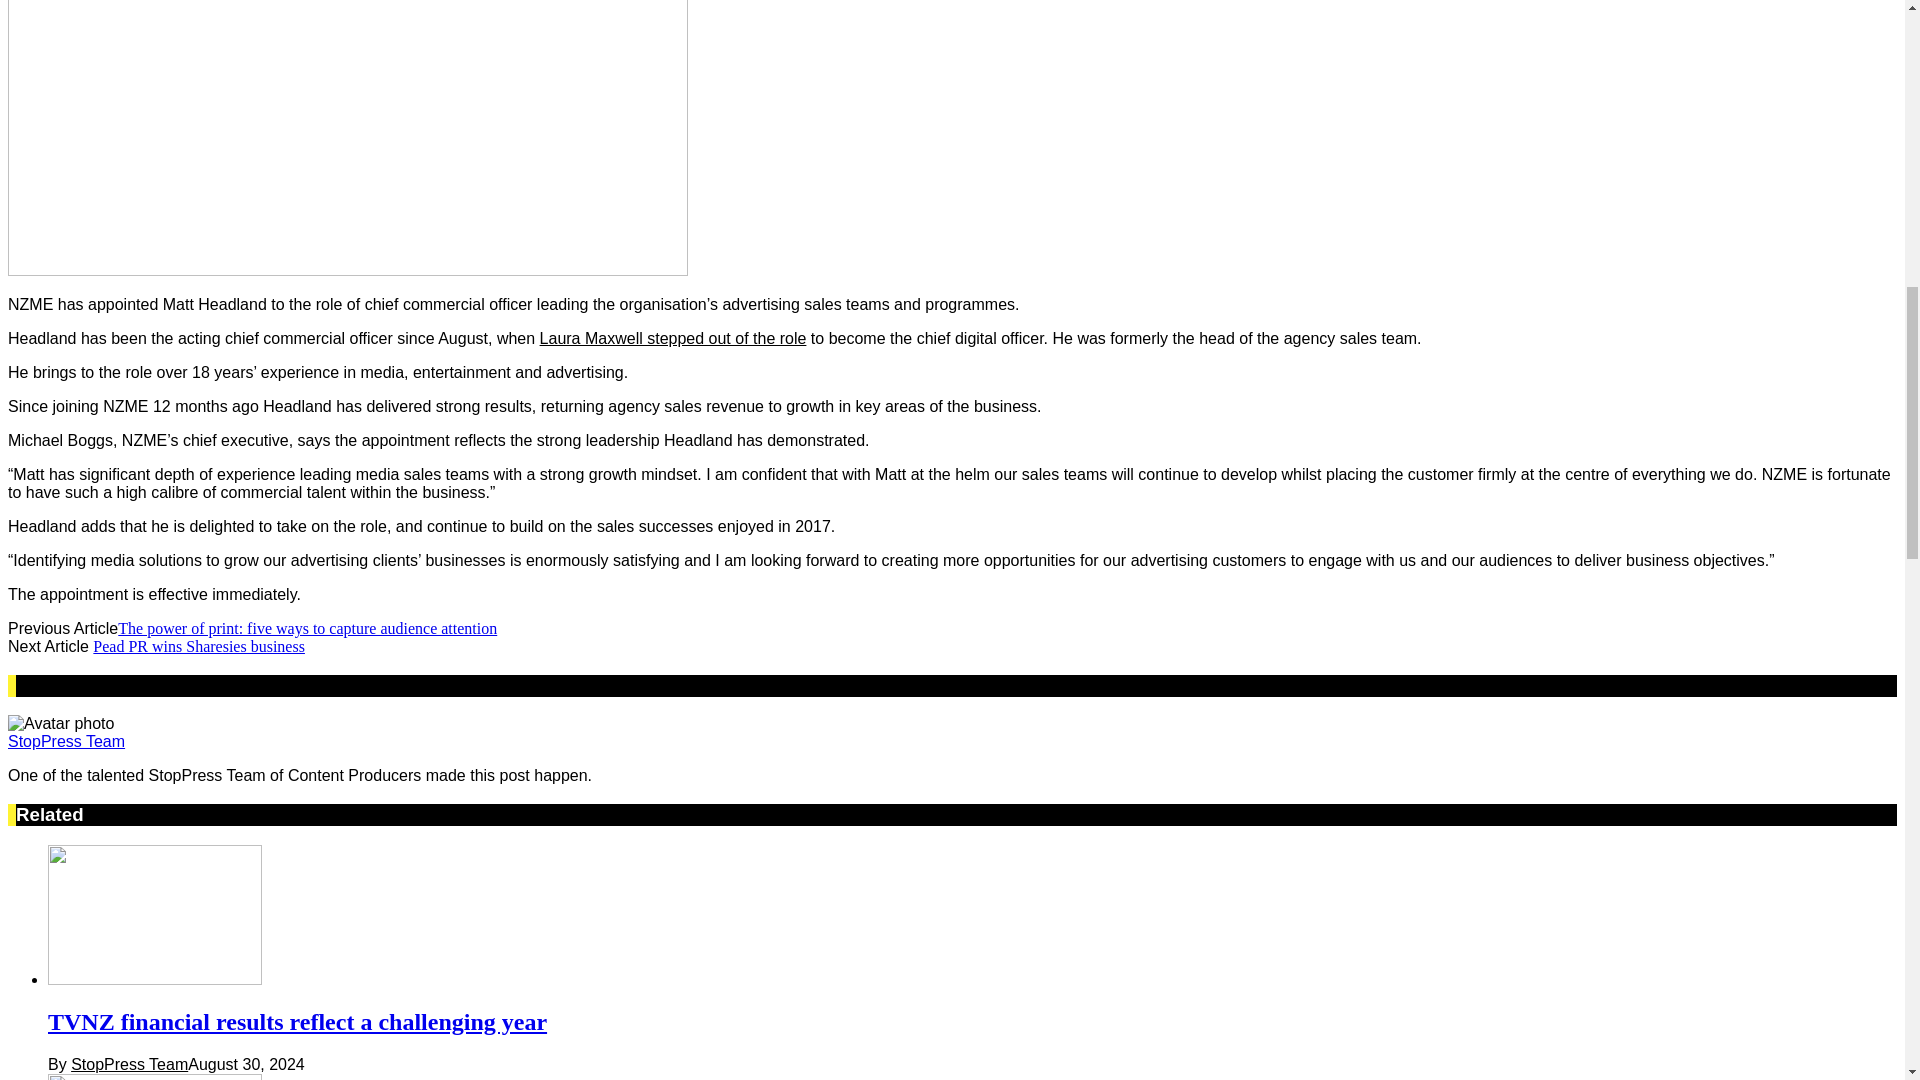 Image resolution: width=1920 pixels, height=1080 pixels. What do you see at coordinates (66, 741) in the screenshot?
I see `Posts by StopPress Team` at bounding box center [66, 741].